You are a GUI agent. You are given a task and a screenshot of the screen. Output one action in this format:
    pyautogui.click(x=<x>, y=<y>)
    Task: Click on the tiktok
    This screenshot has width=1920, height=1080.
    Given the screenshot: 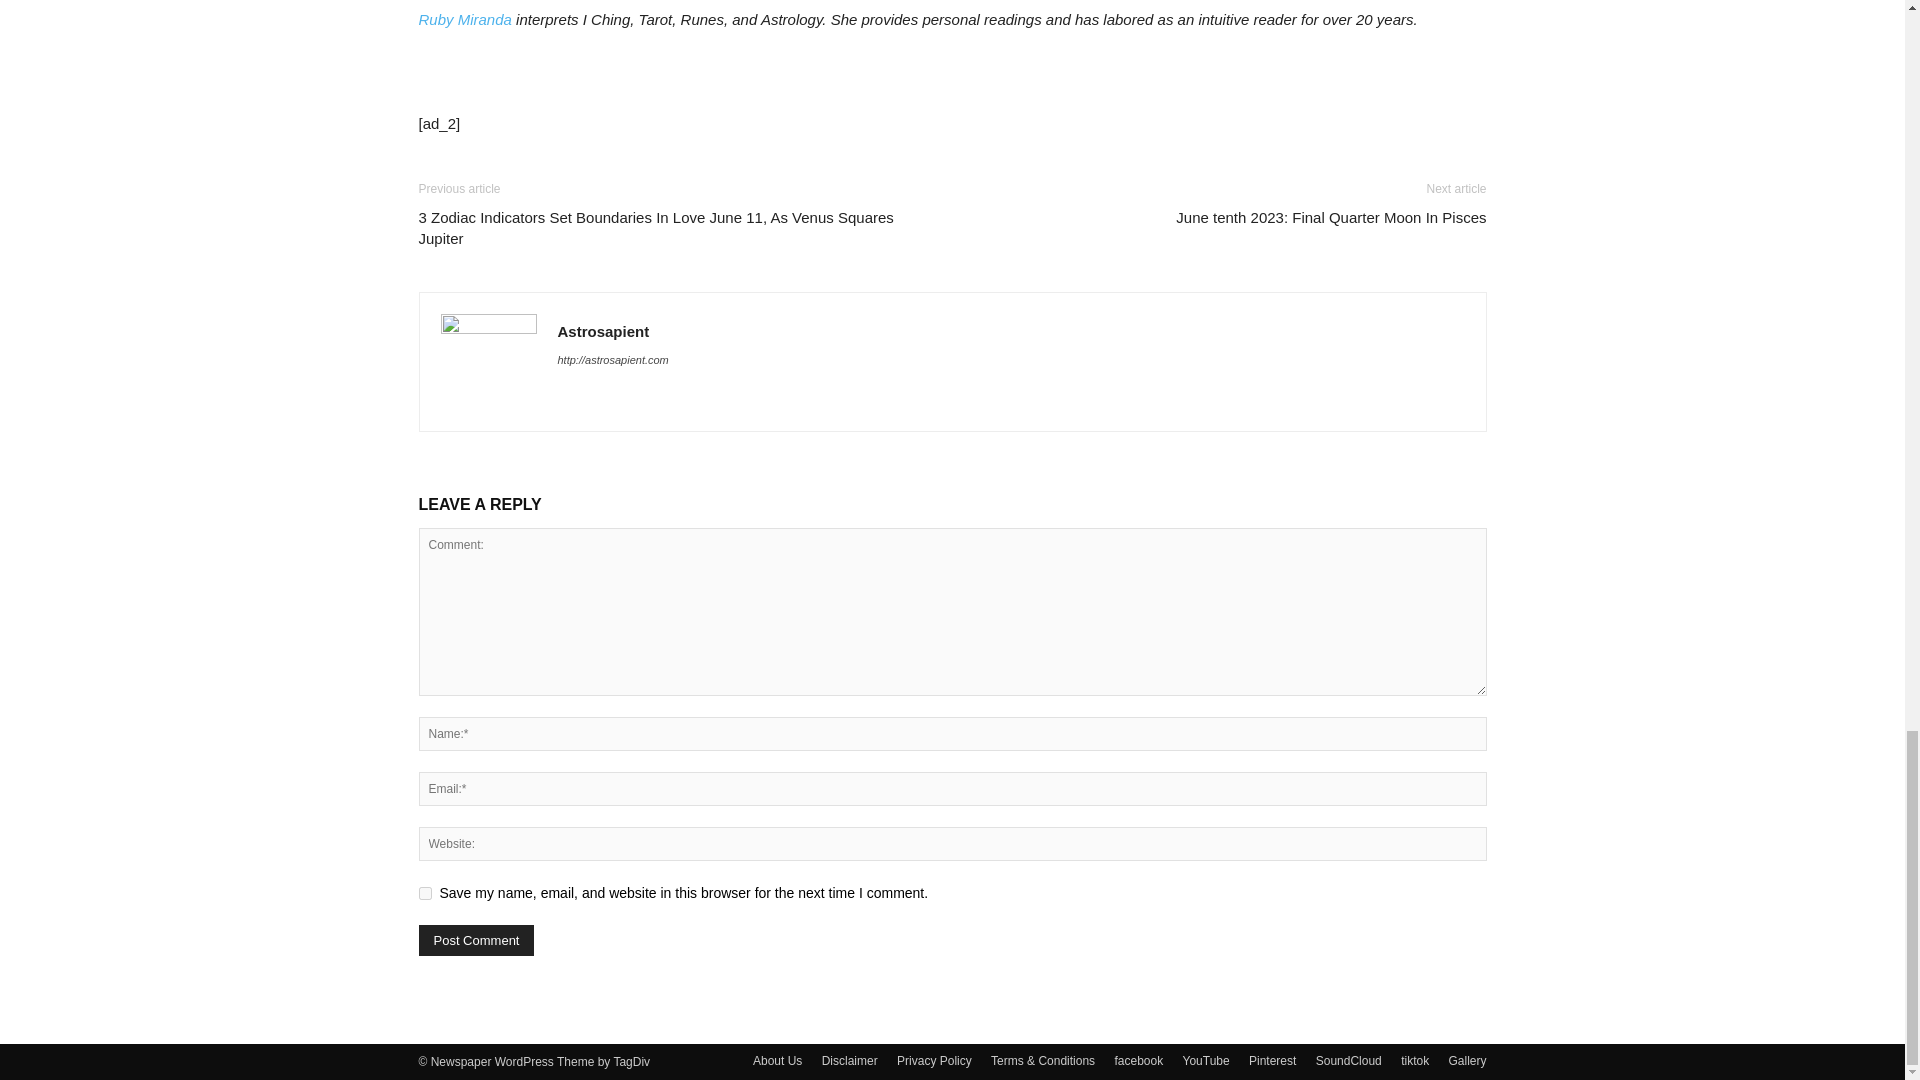 What is the action you would take?
    pyautogui.click(x=1414, y=1060)
    